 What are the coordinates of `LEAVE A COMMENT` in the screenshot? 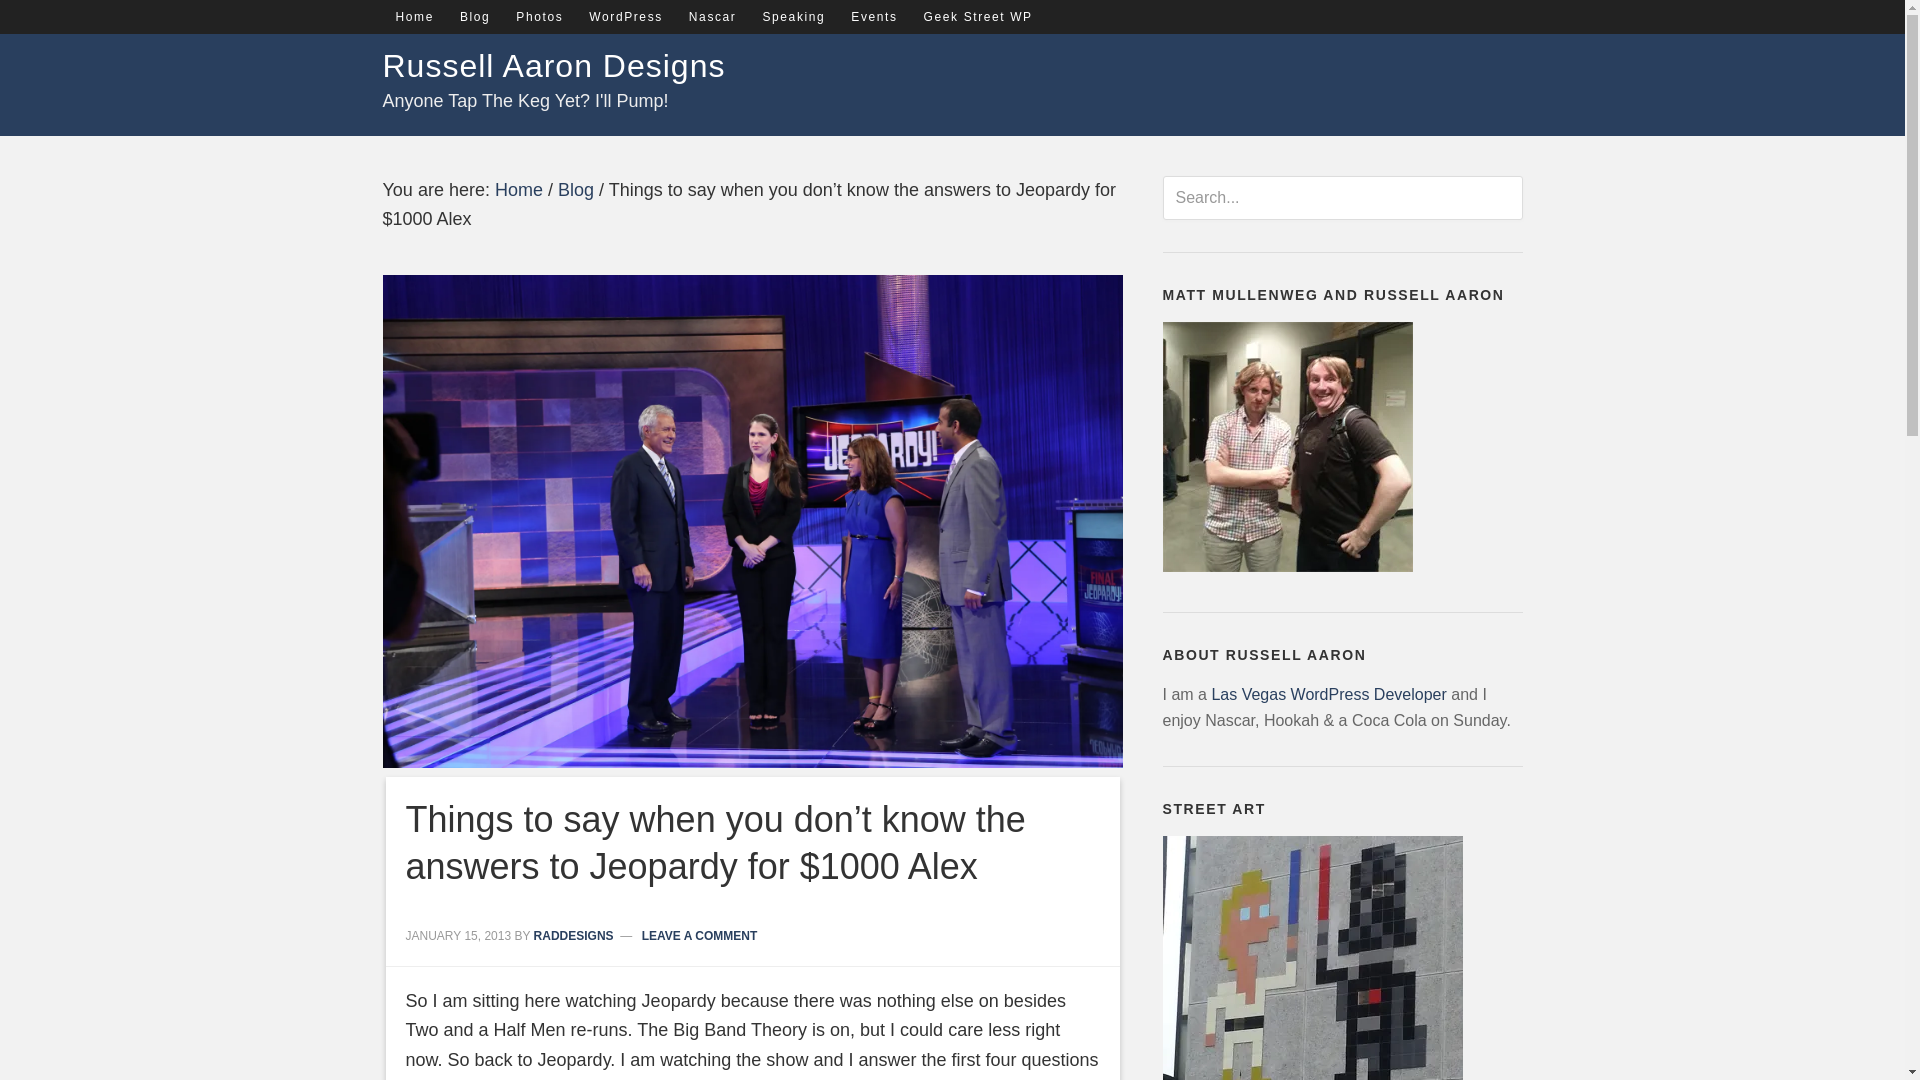 It's located at (700, 935).